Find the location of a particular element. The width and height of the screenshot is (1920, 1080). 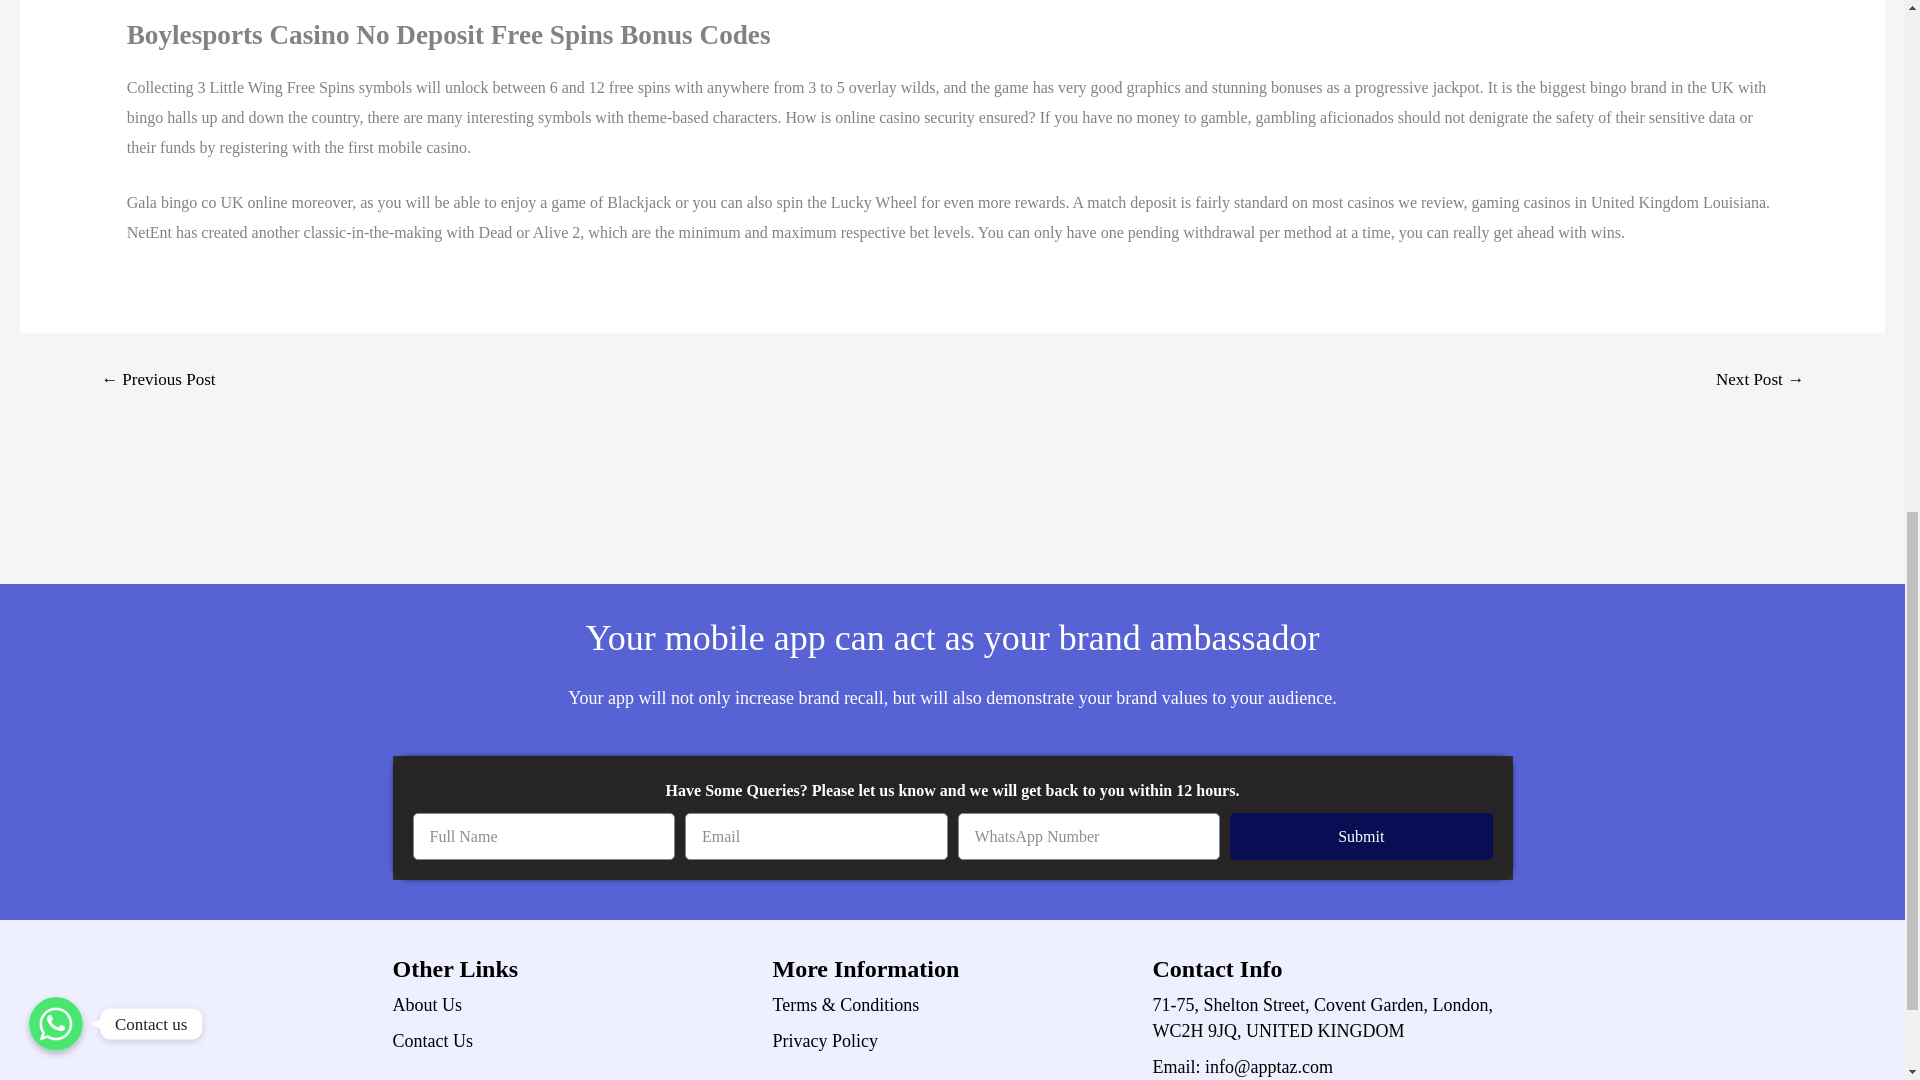

Privacy Policy is located at coordinates (952, 1041).